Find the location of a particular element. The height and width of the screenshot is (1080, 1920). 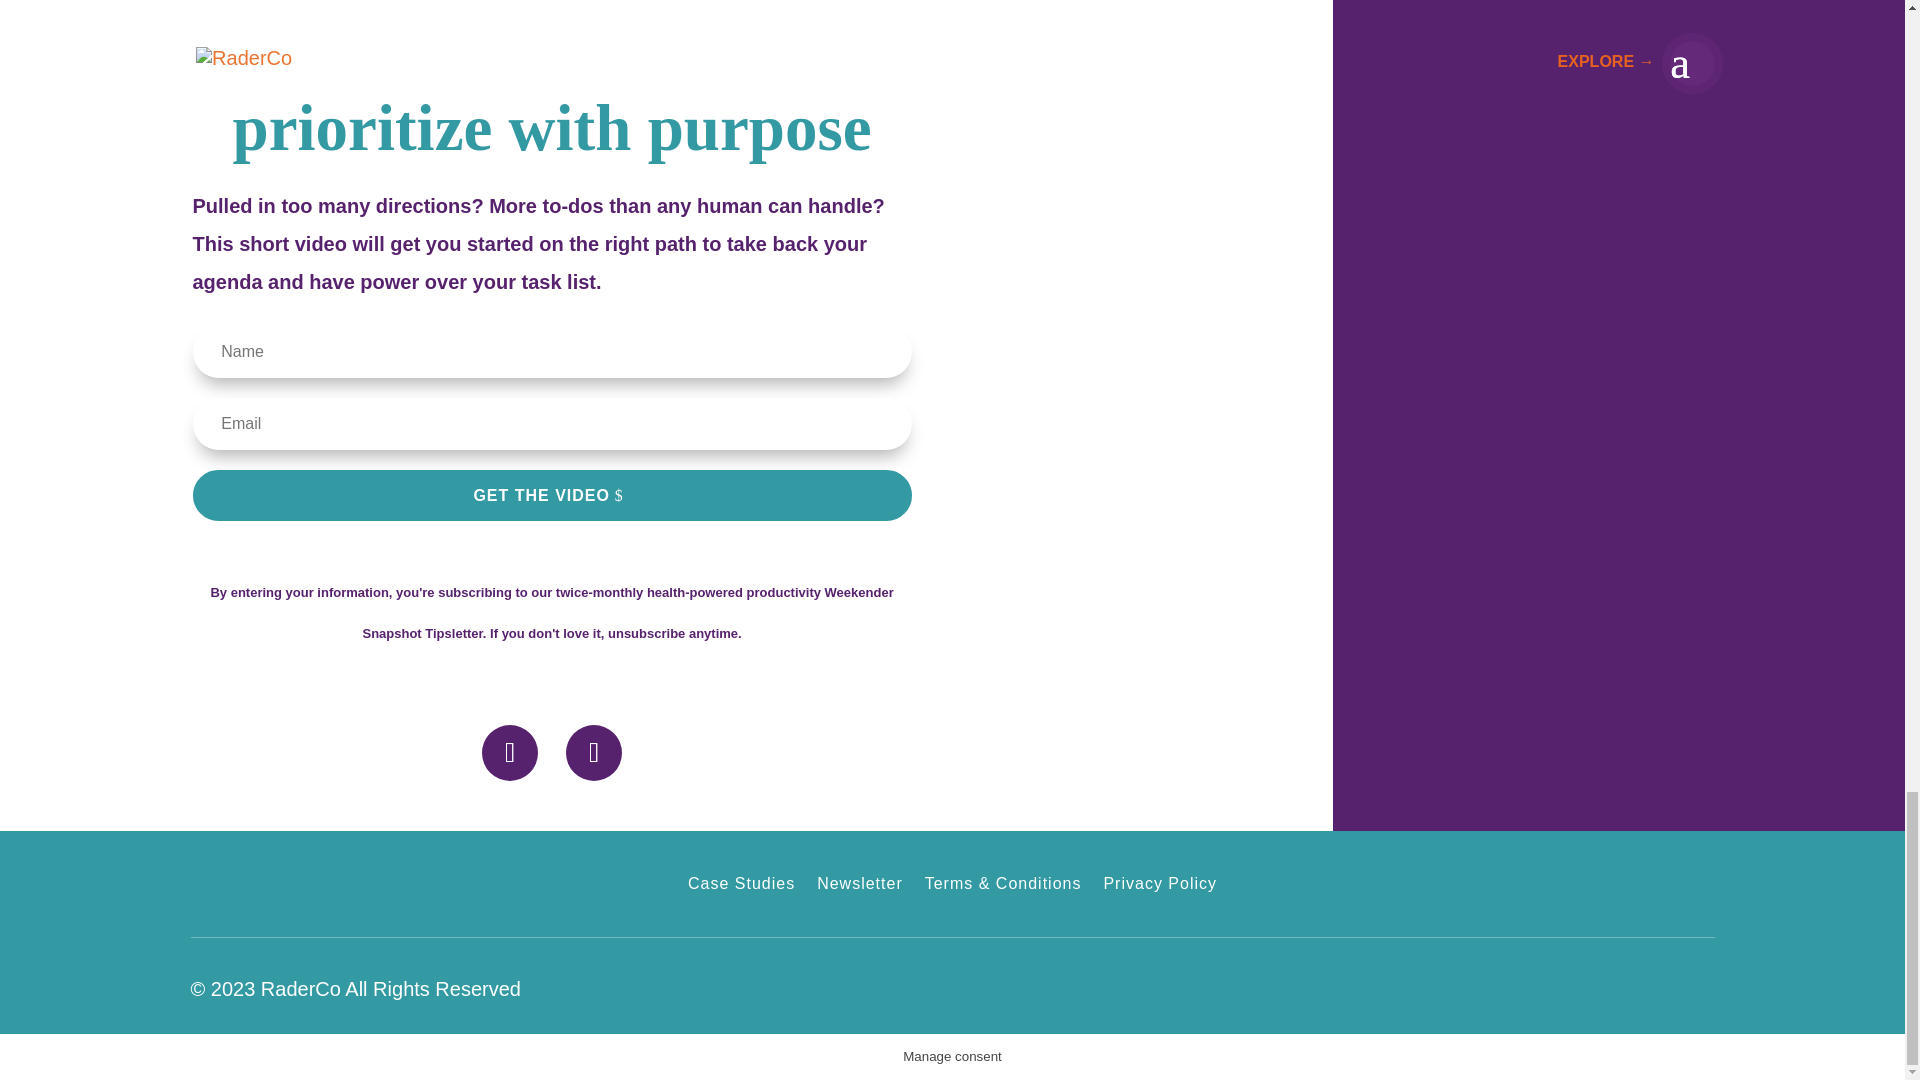

Case Studies is located at coordinates (740, 887).